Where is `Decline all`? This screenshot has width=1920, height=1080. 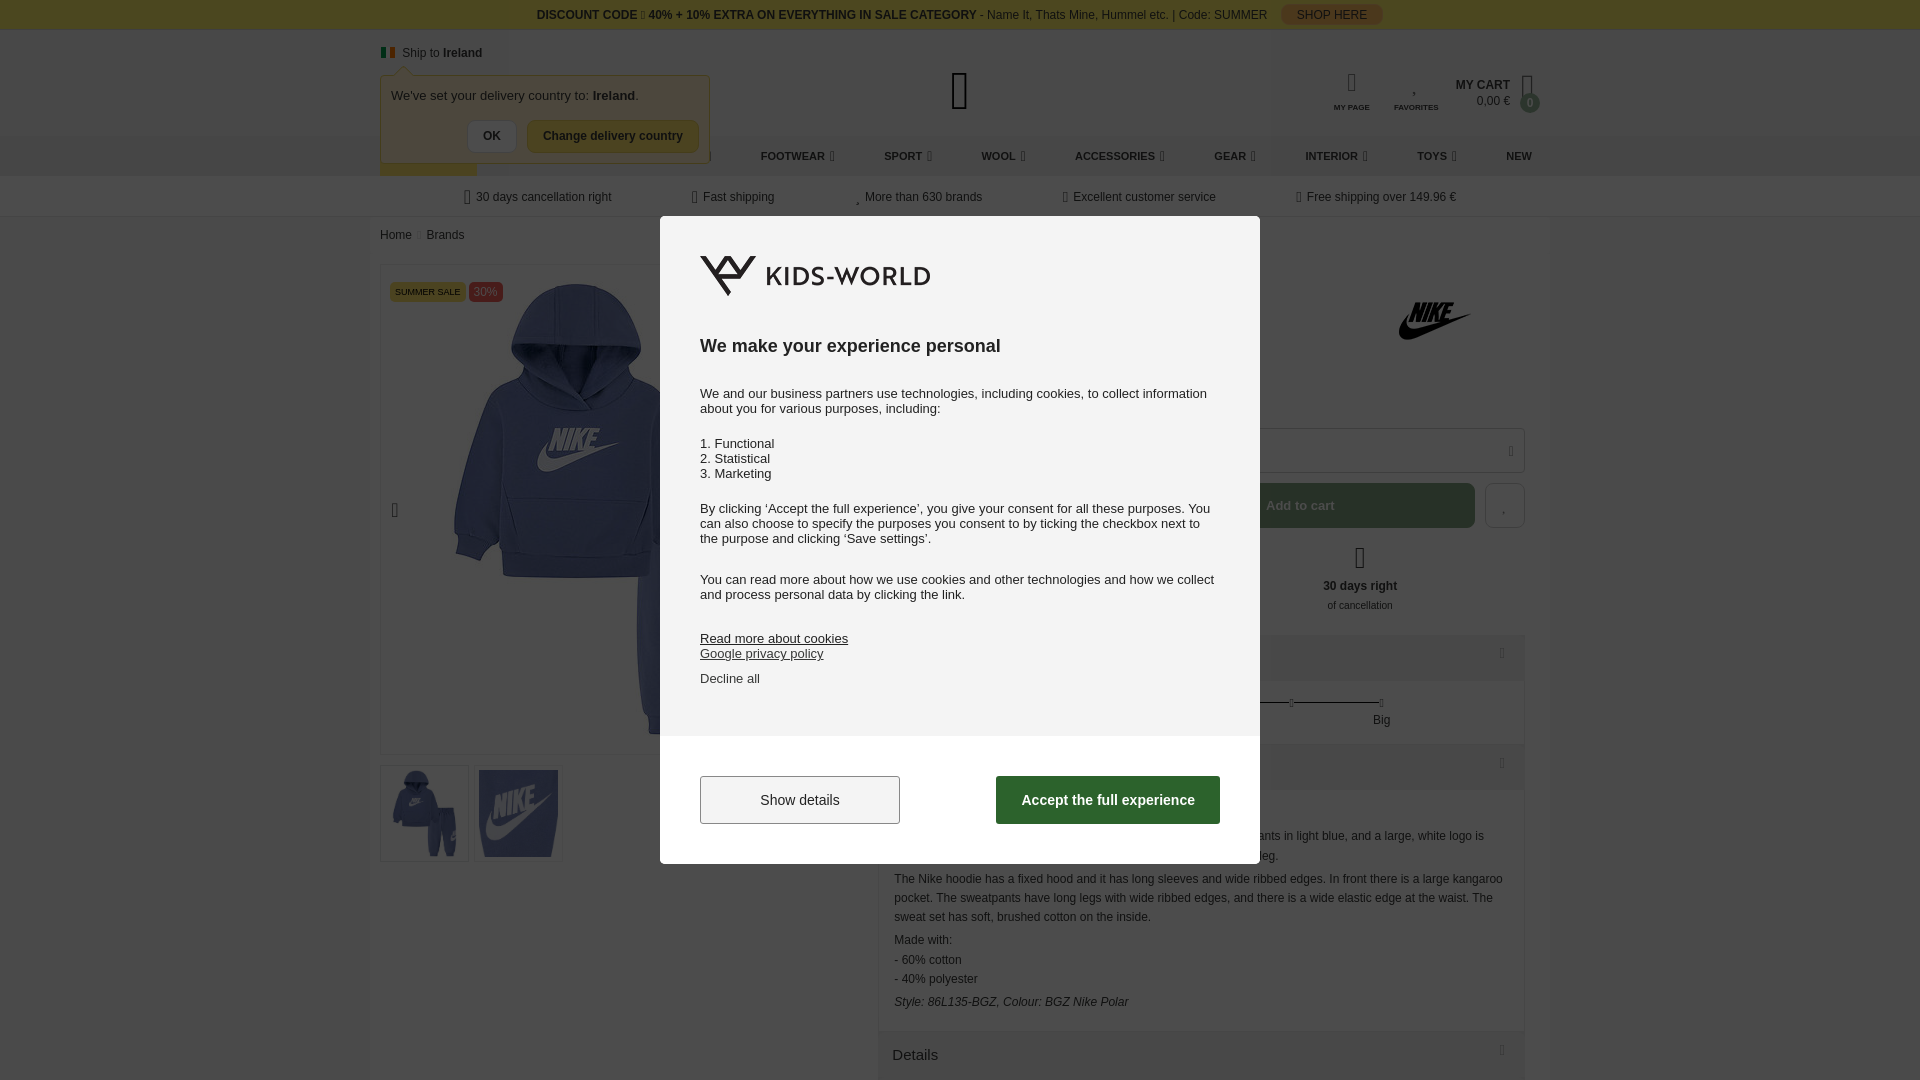
Decline all is located at coordinates (730, 678).